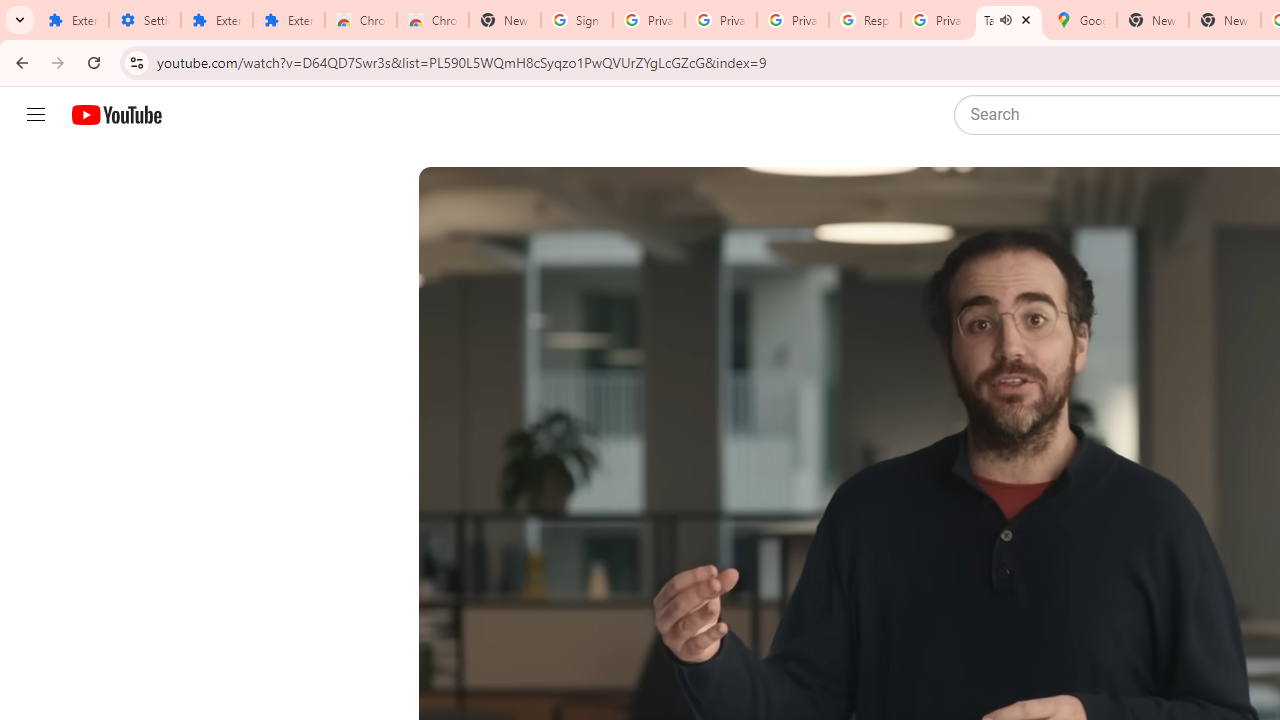 This screenshot has height=720, width=1280. I want to click on Sign in - Google Accounts, so click(577, 20).